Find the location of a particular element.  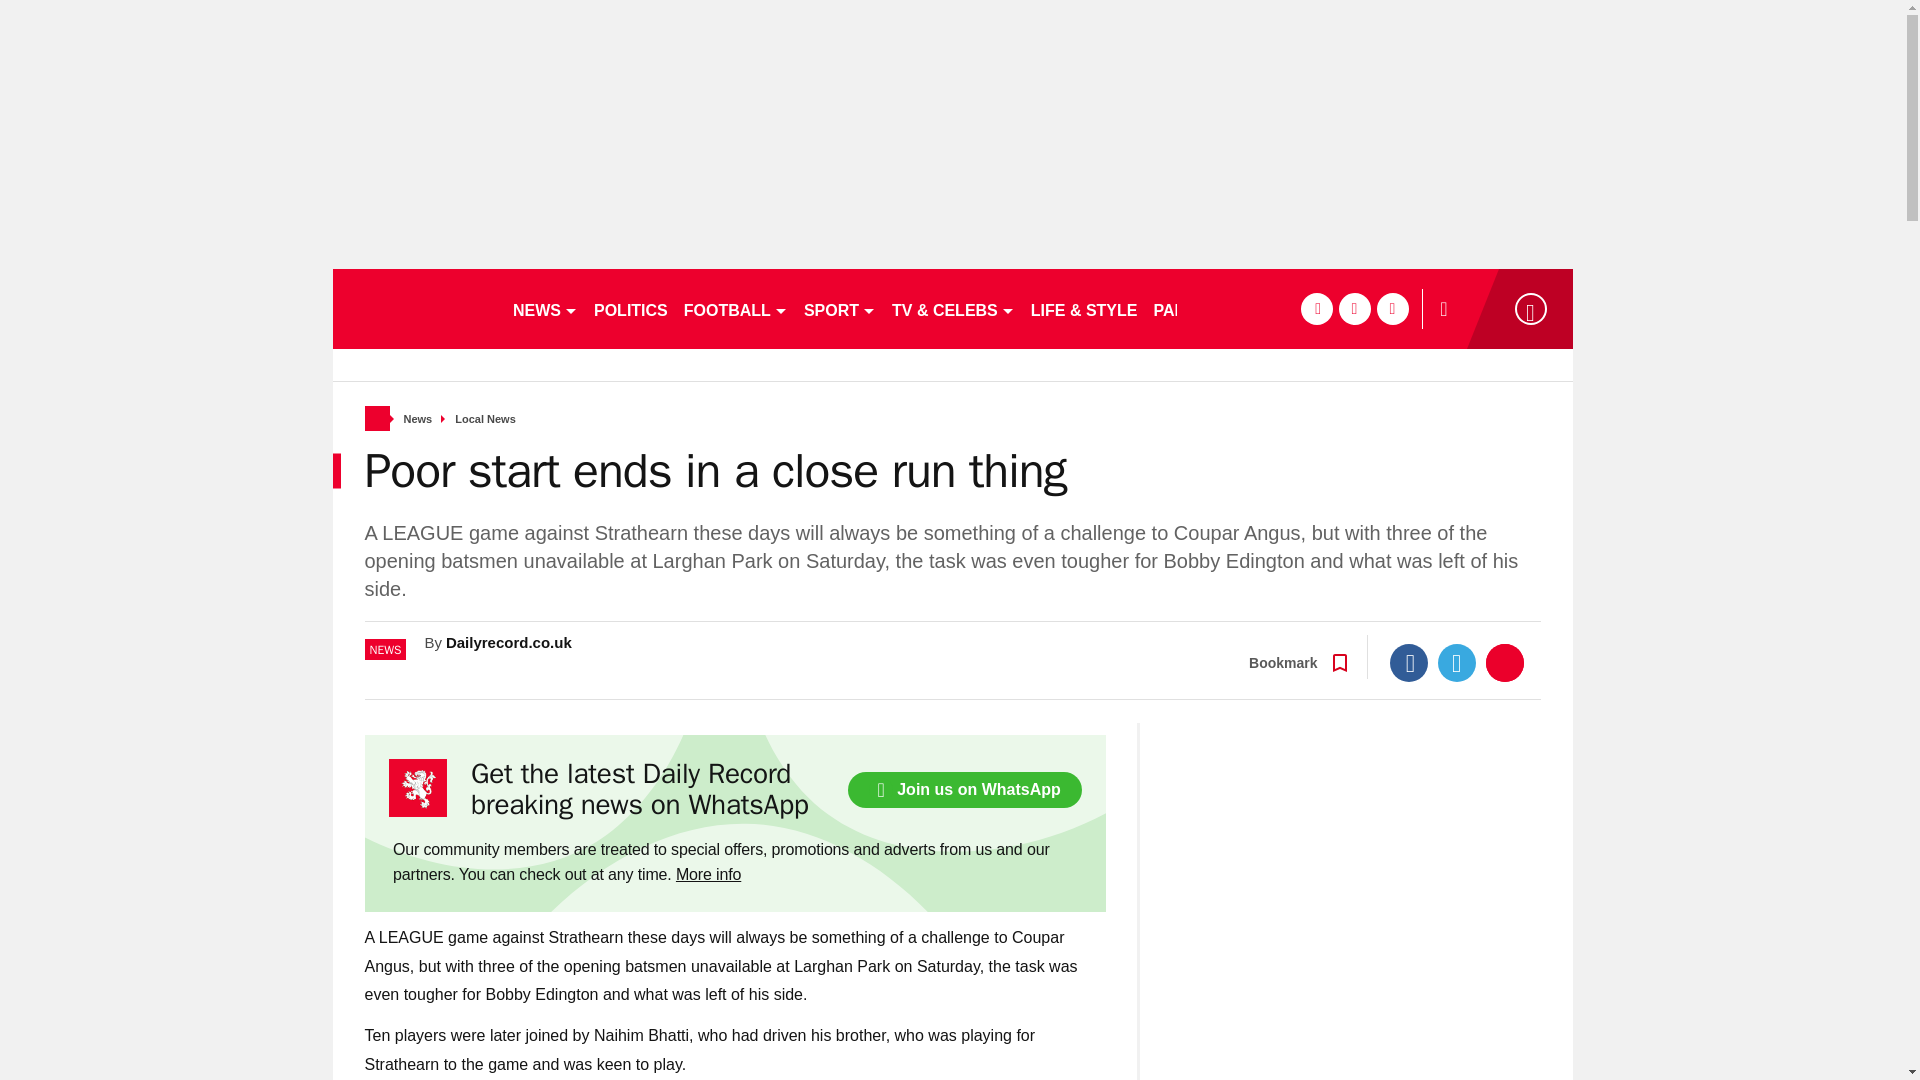

dailyrecord is located at coordinates (414, 308).